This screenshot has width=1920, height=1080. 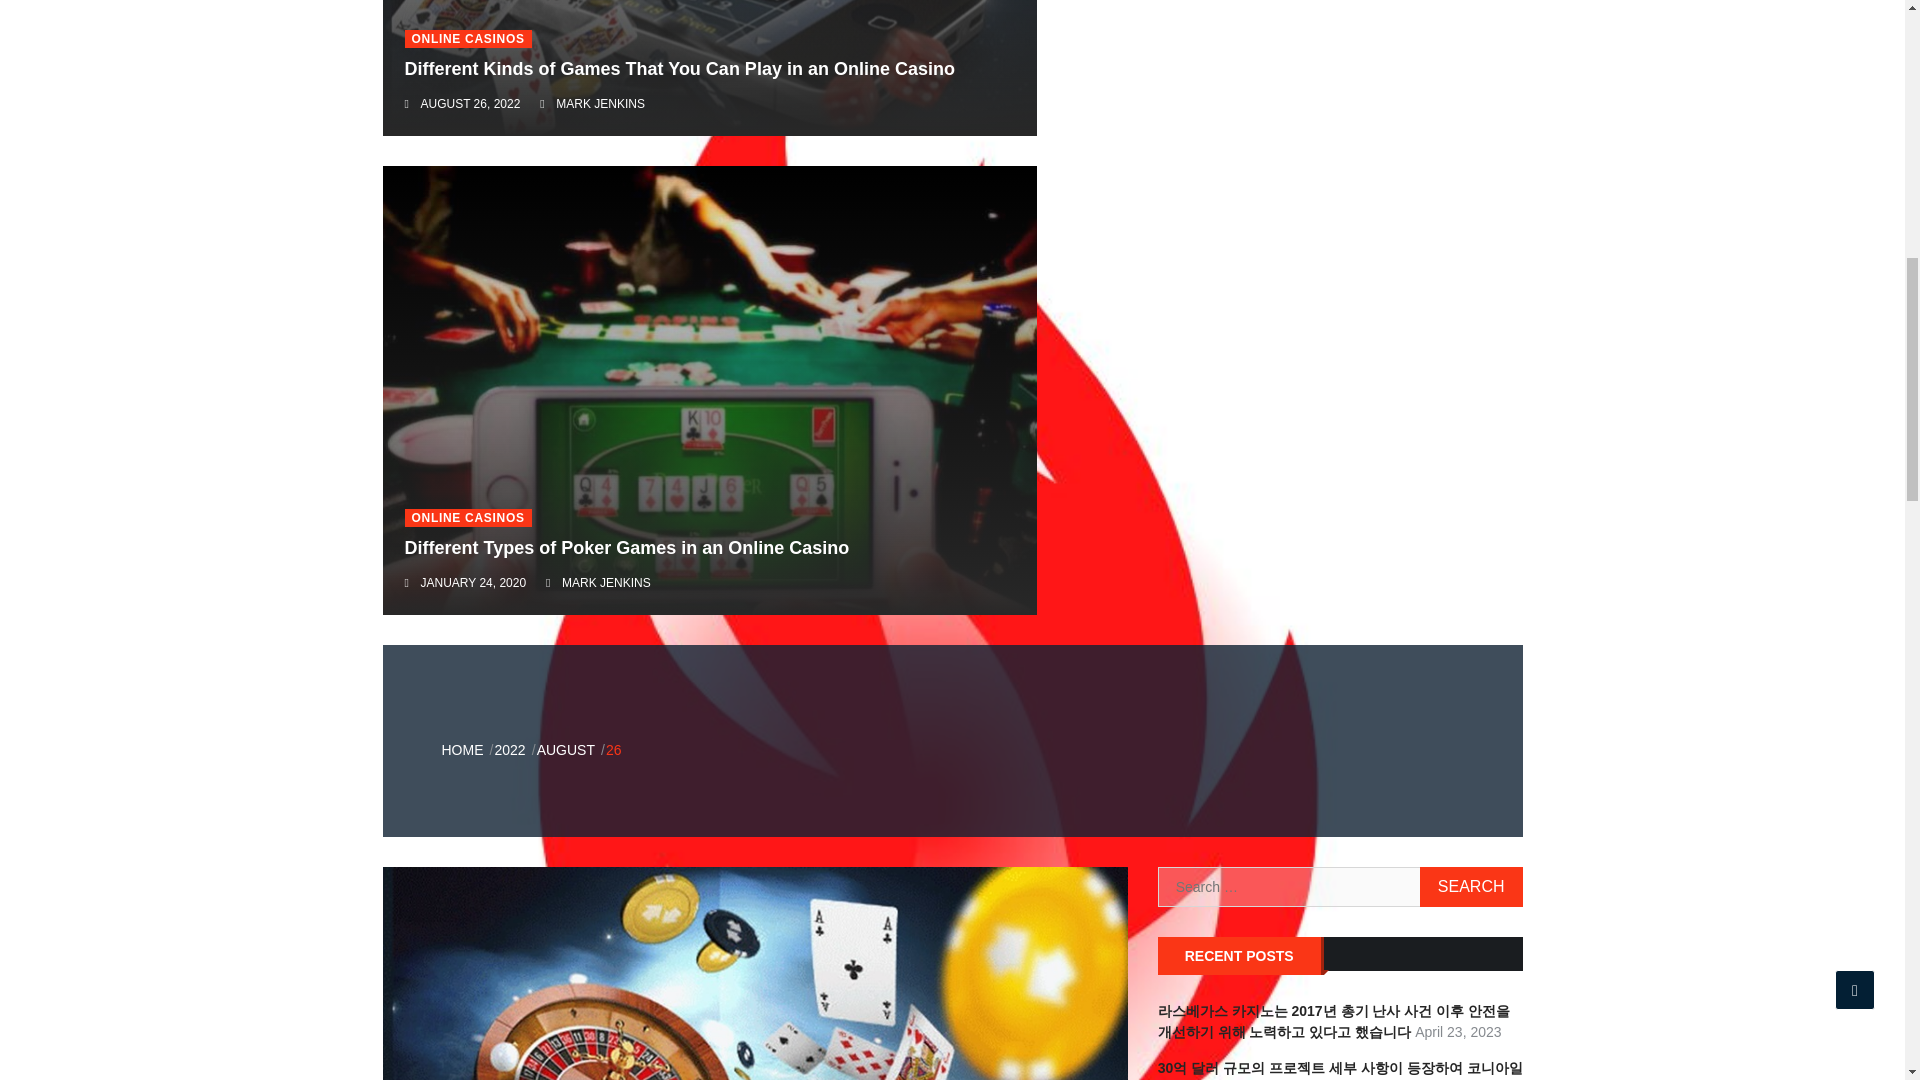 I want to click on ONLINE CASINOS, so click(x=467, y=518).